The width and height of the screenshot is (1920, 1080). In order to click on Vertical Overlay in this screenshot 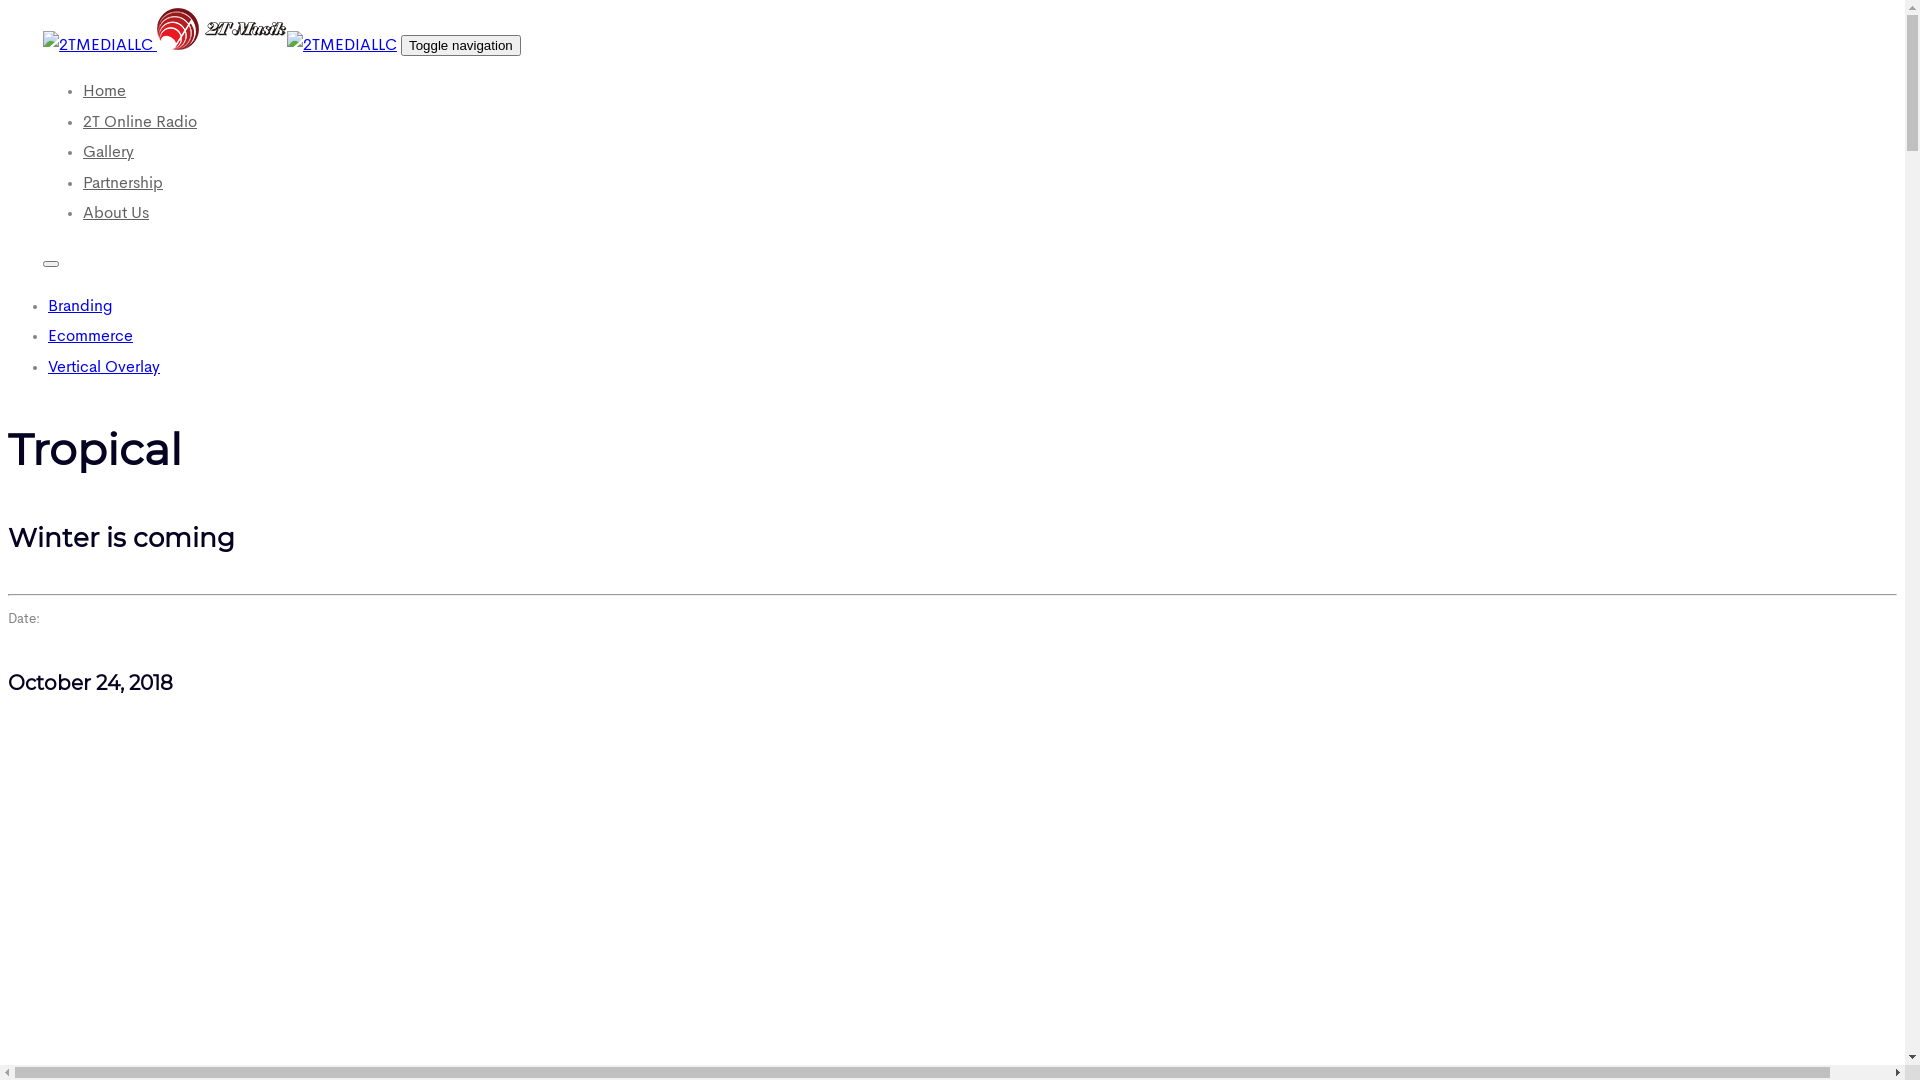, I will do `click(104, 368)`.